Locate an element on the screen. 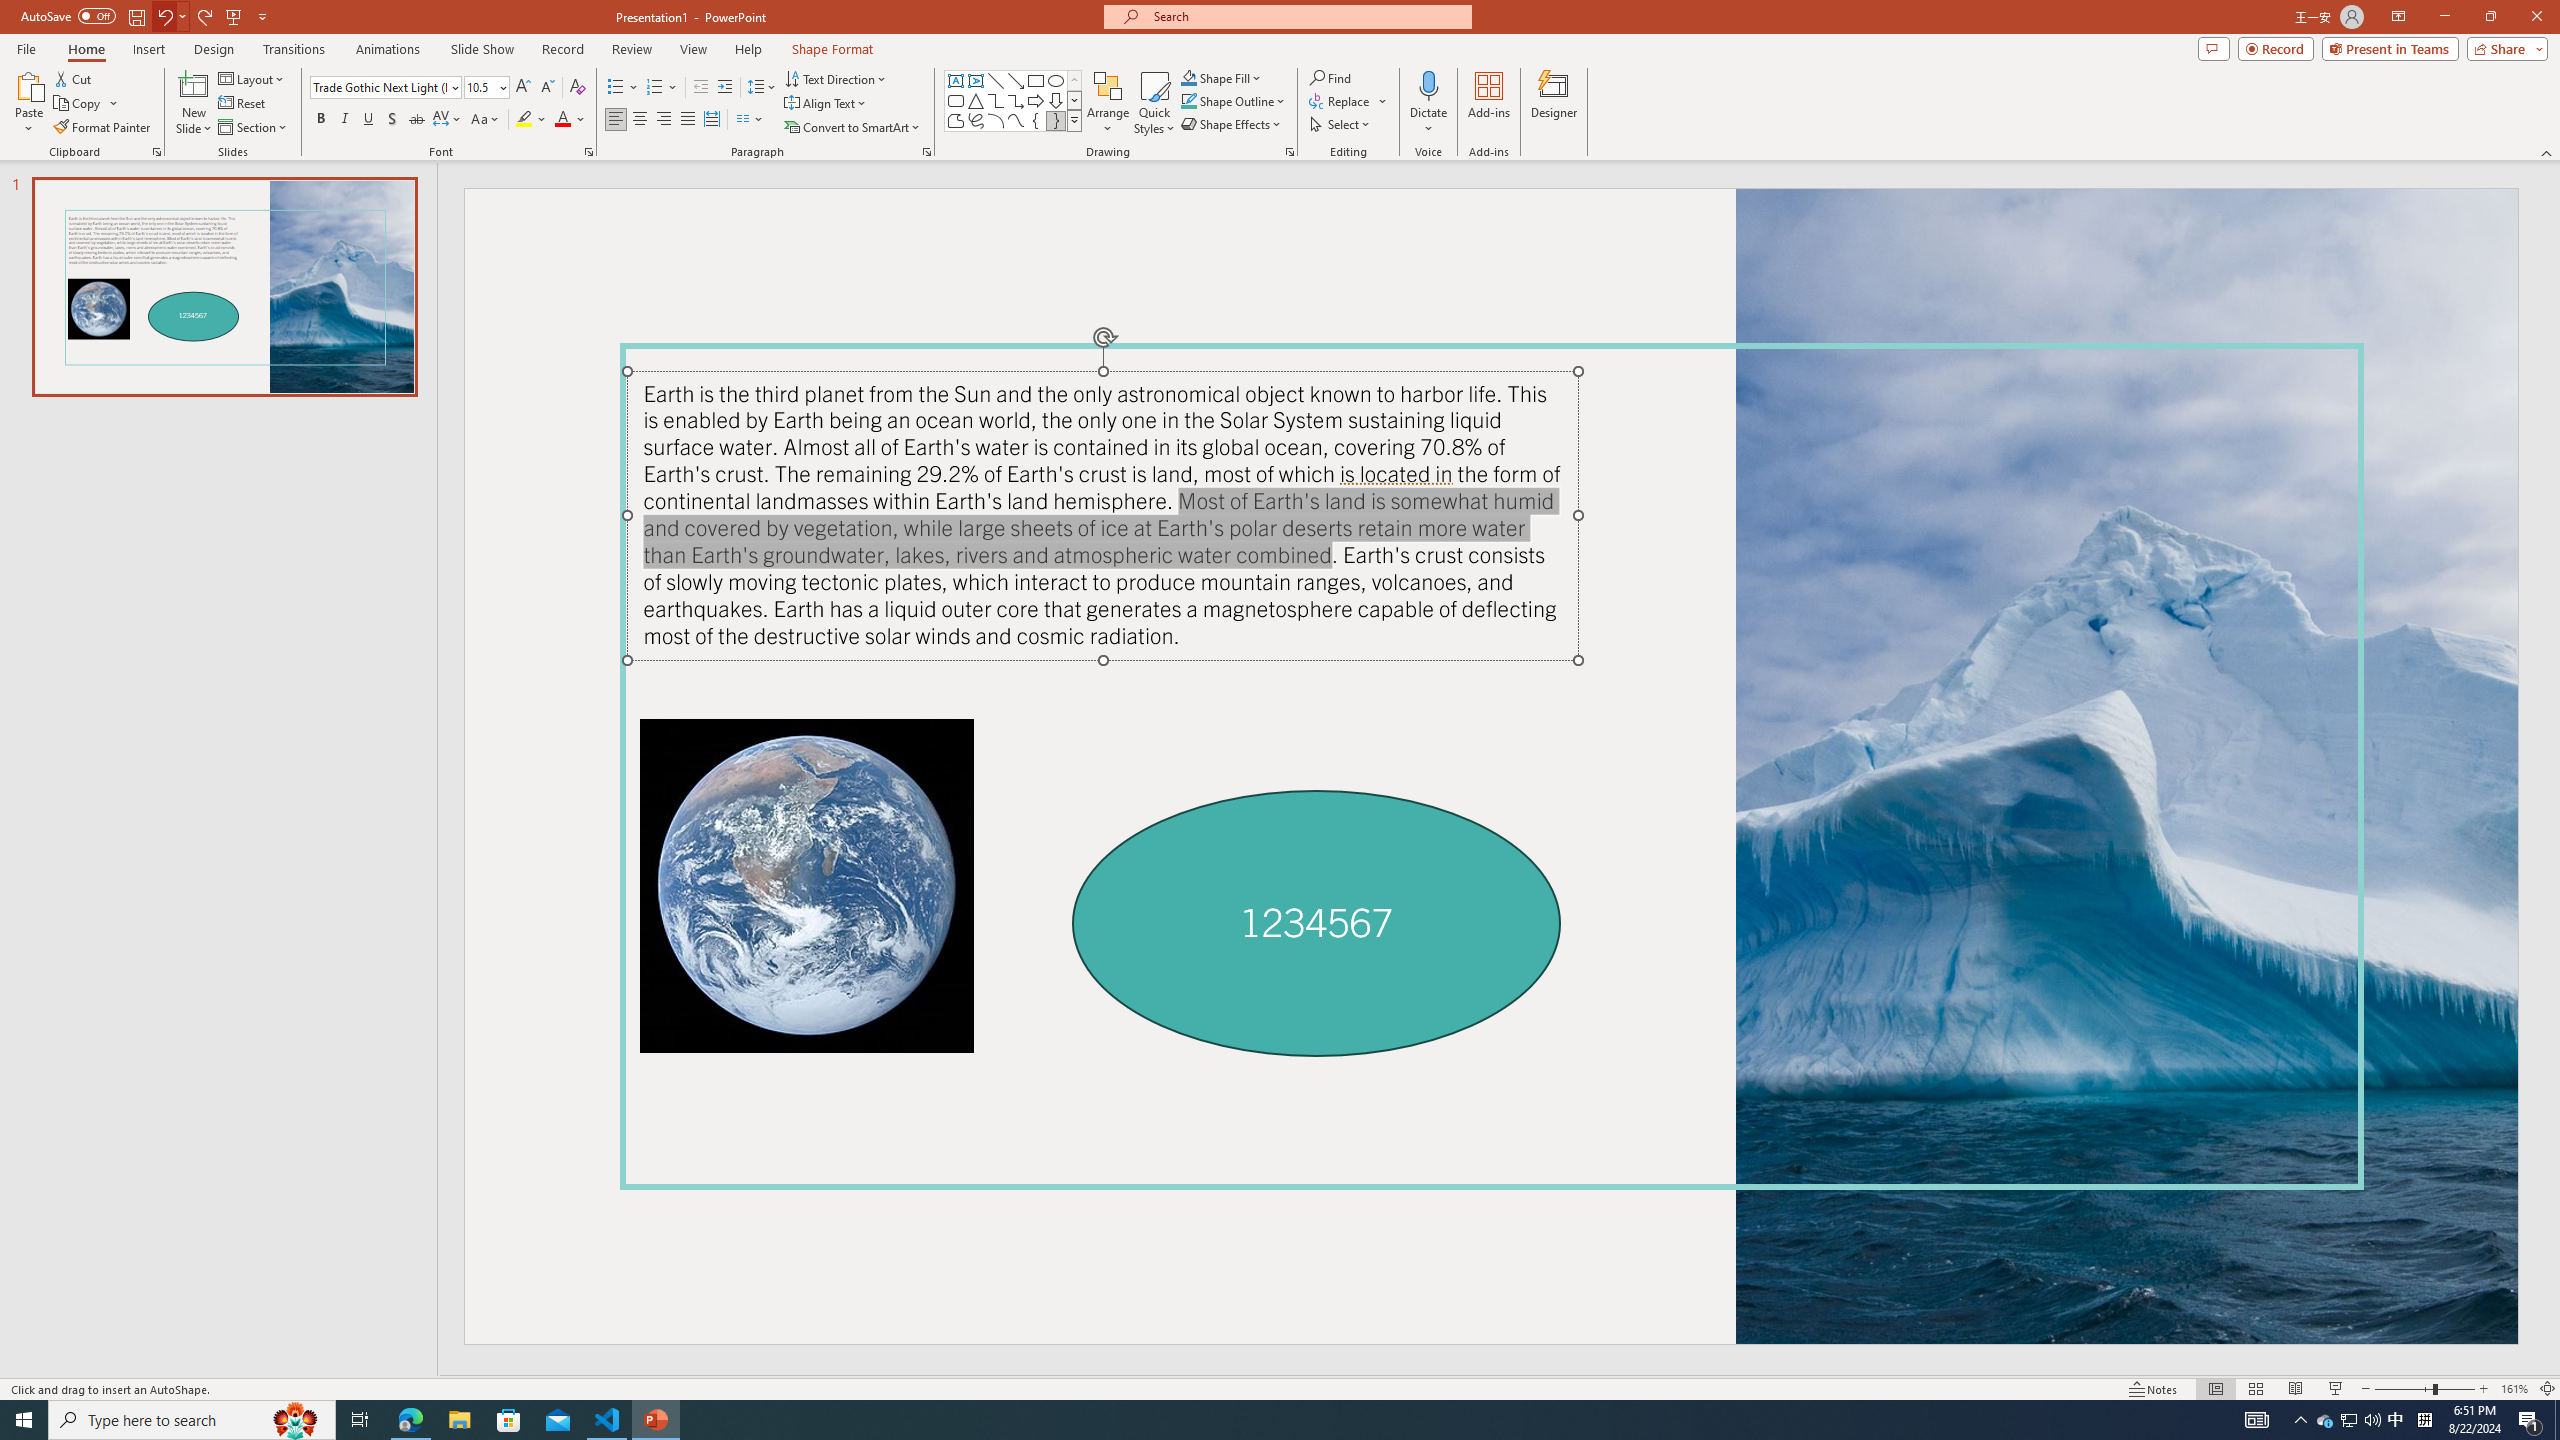 Image resolution: width=2560 pixels, height=1440 pixels. Align Right is located at coordinates (664, 120).